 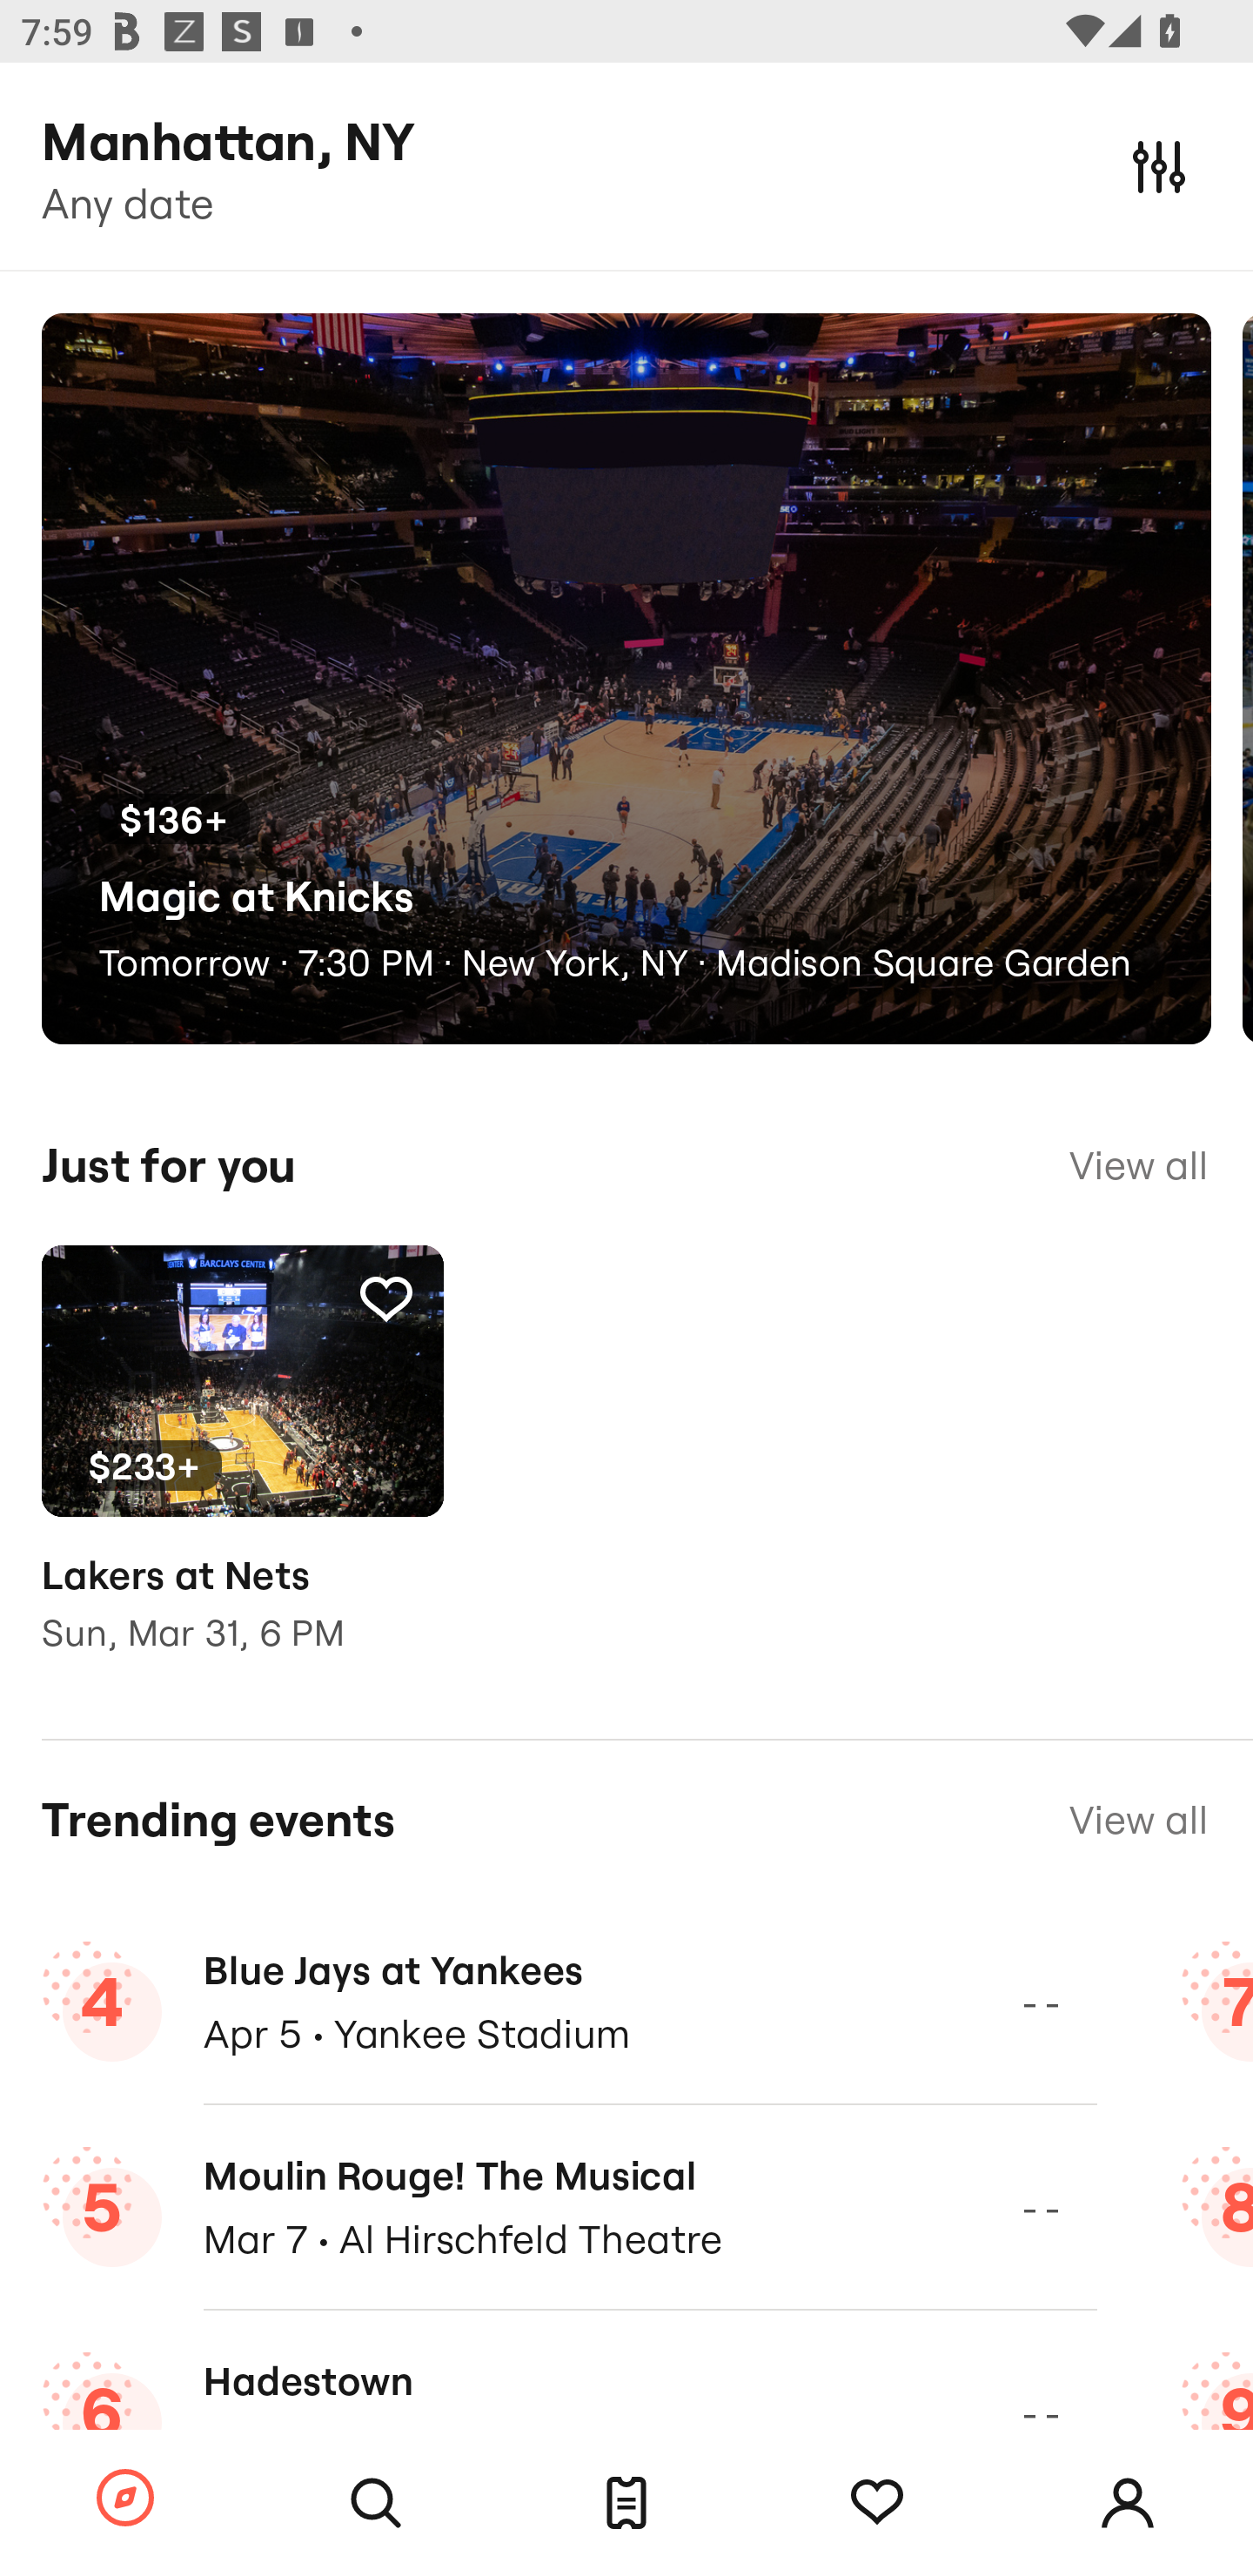 What do you see at coordinates (385, 1298) in the screenshot?
I see `Tracking` at bounding box center [385, 1298].